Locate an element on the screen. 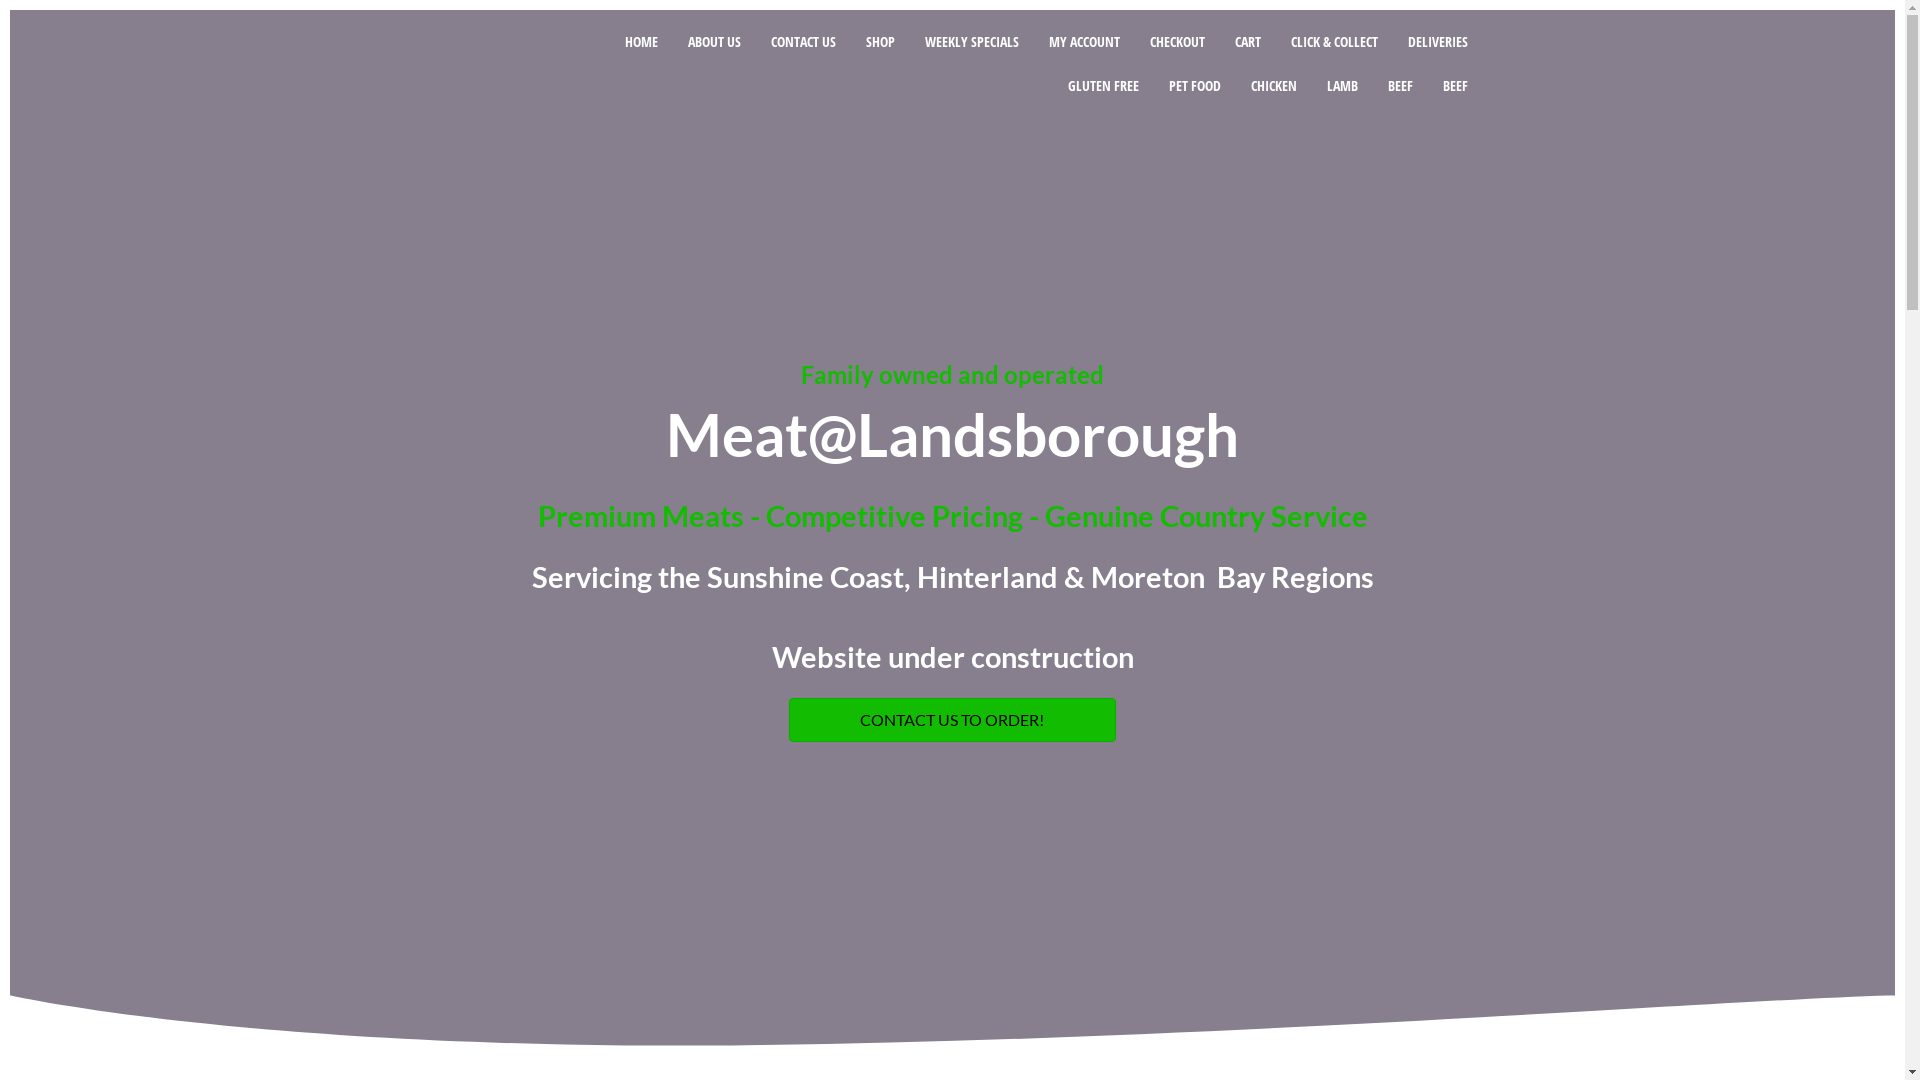 The height and width of the screenshot is (1080, 1920). HOME is located at coordinates (642, 42).